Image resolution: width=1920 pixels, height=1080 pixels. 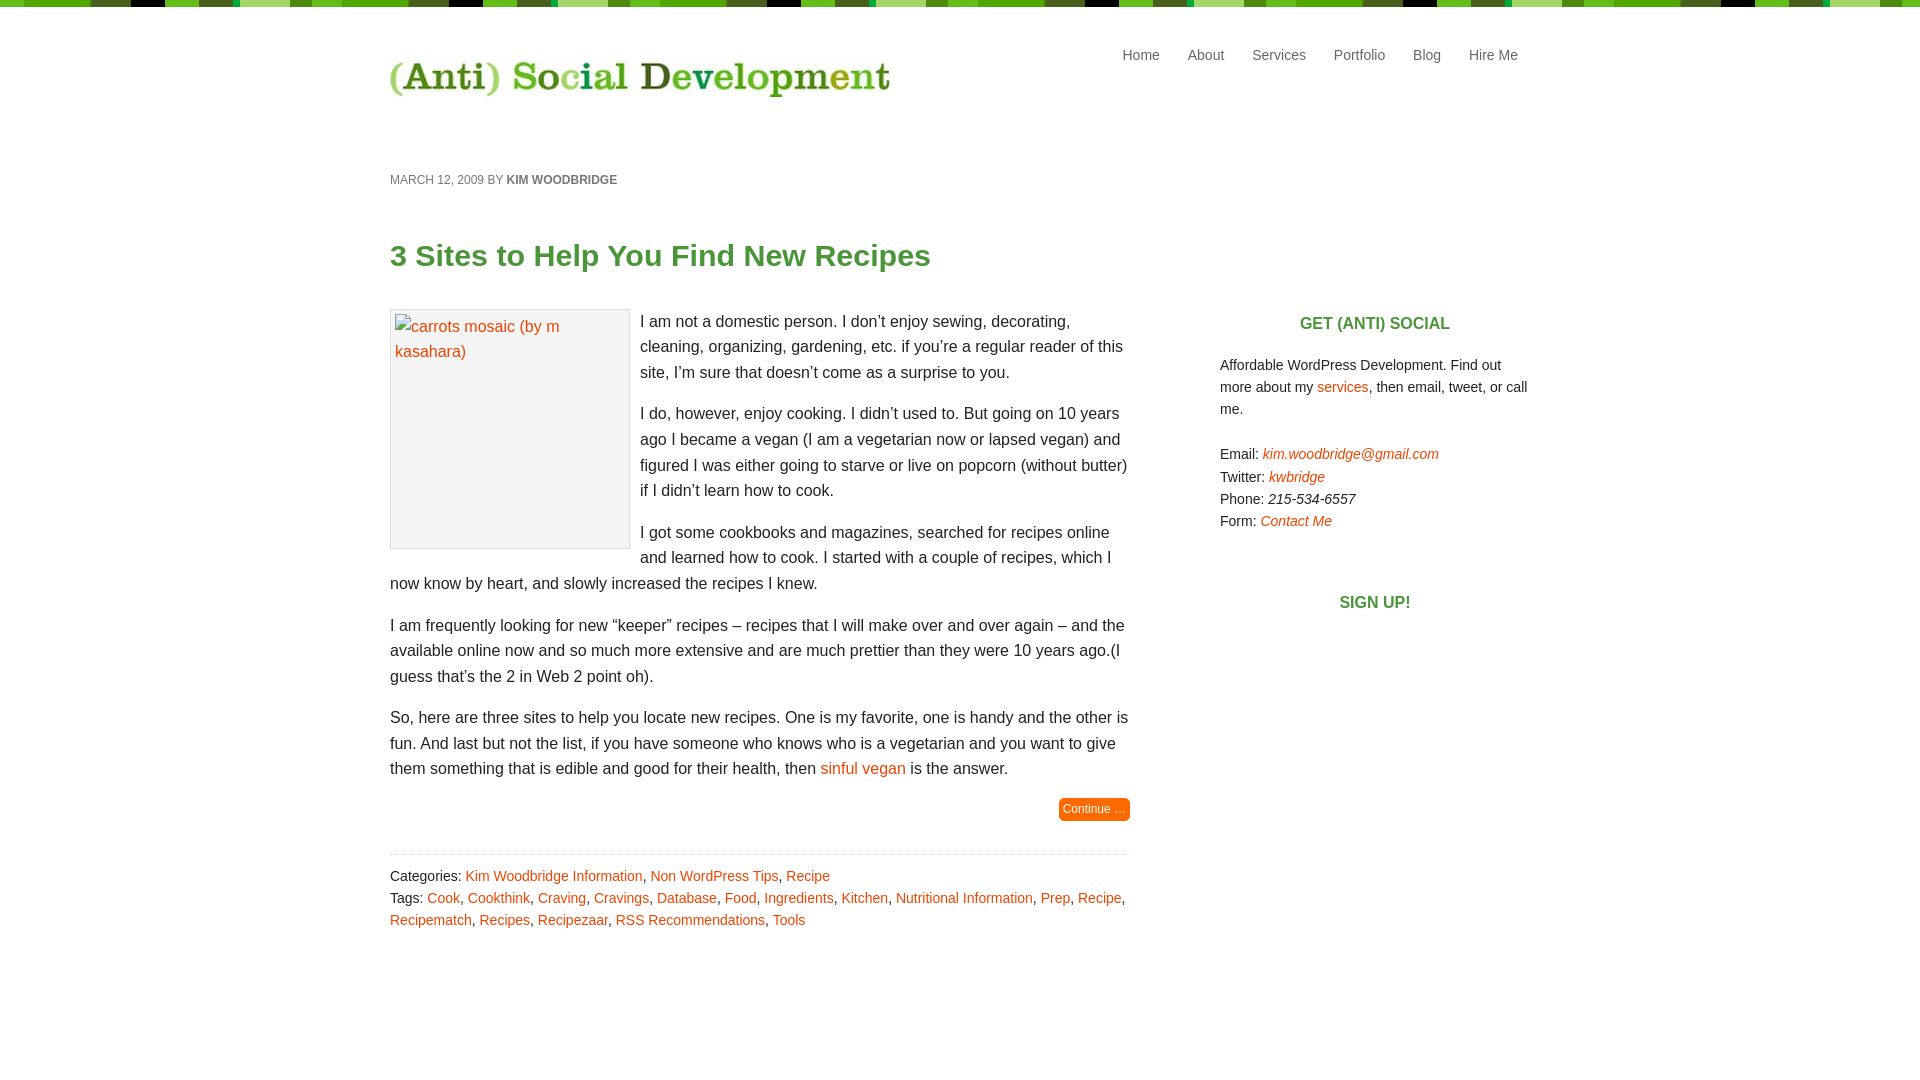 I want to click on Recipes, so click(x=504, y=919).